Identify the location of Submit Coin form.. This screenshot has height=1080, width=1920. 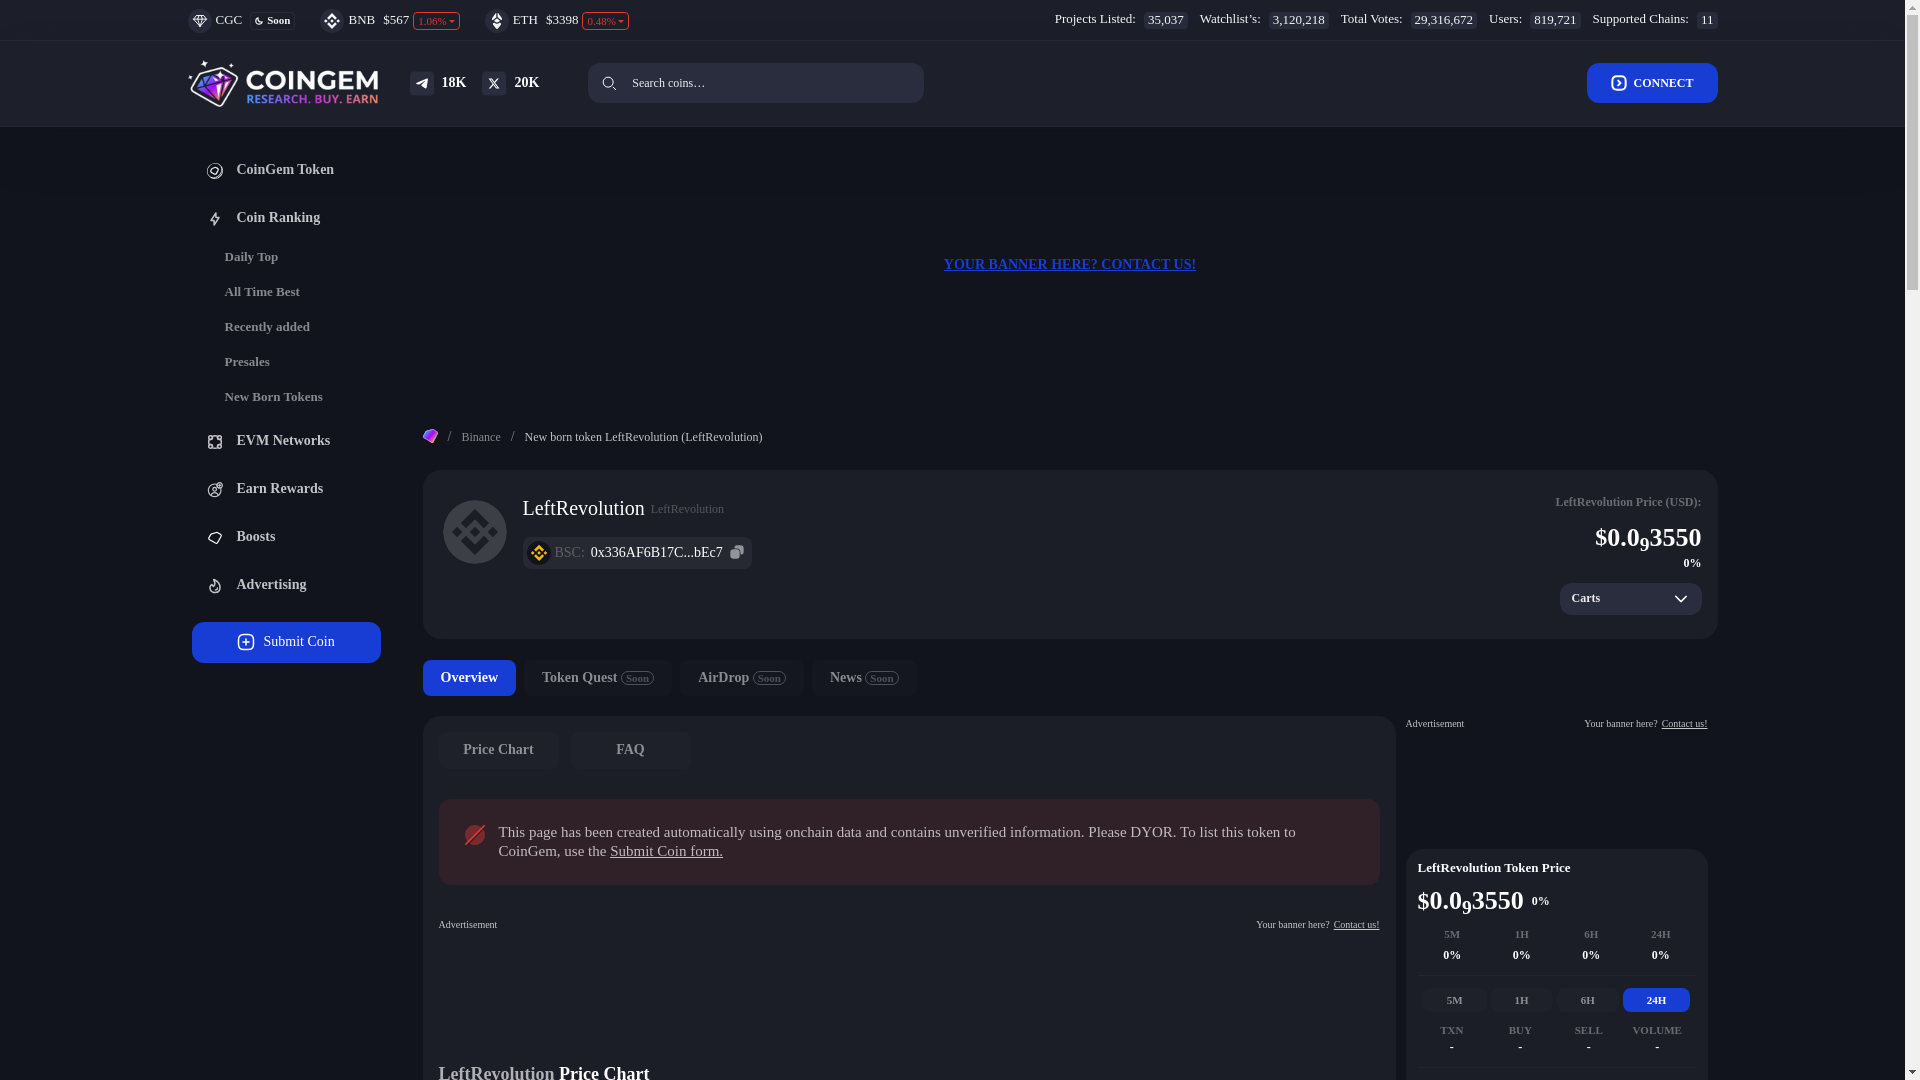
(666, 850).